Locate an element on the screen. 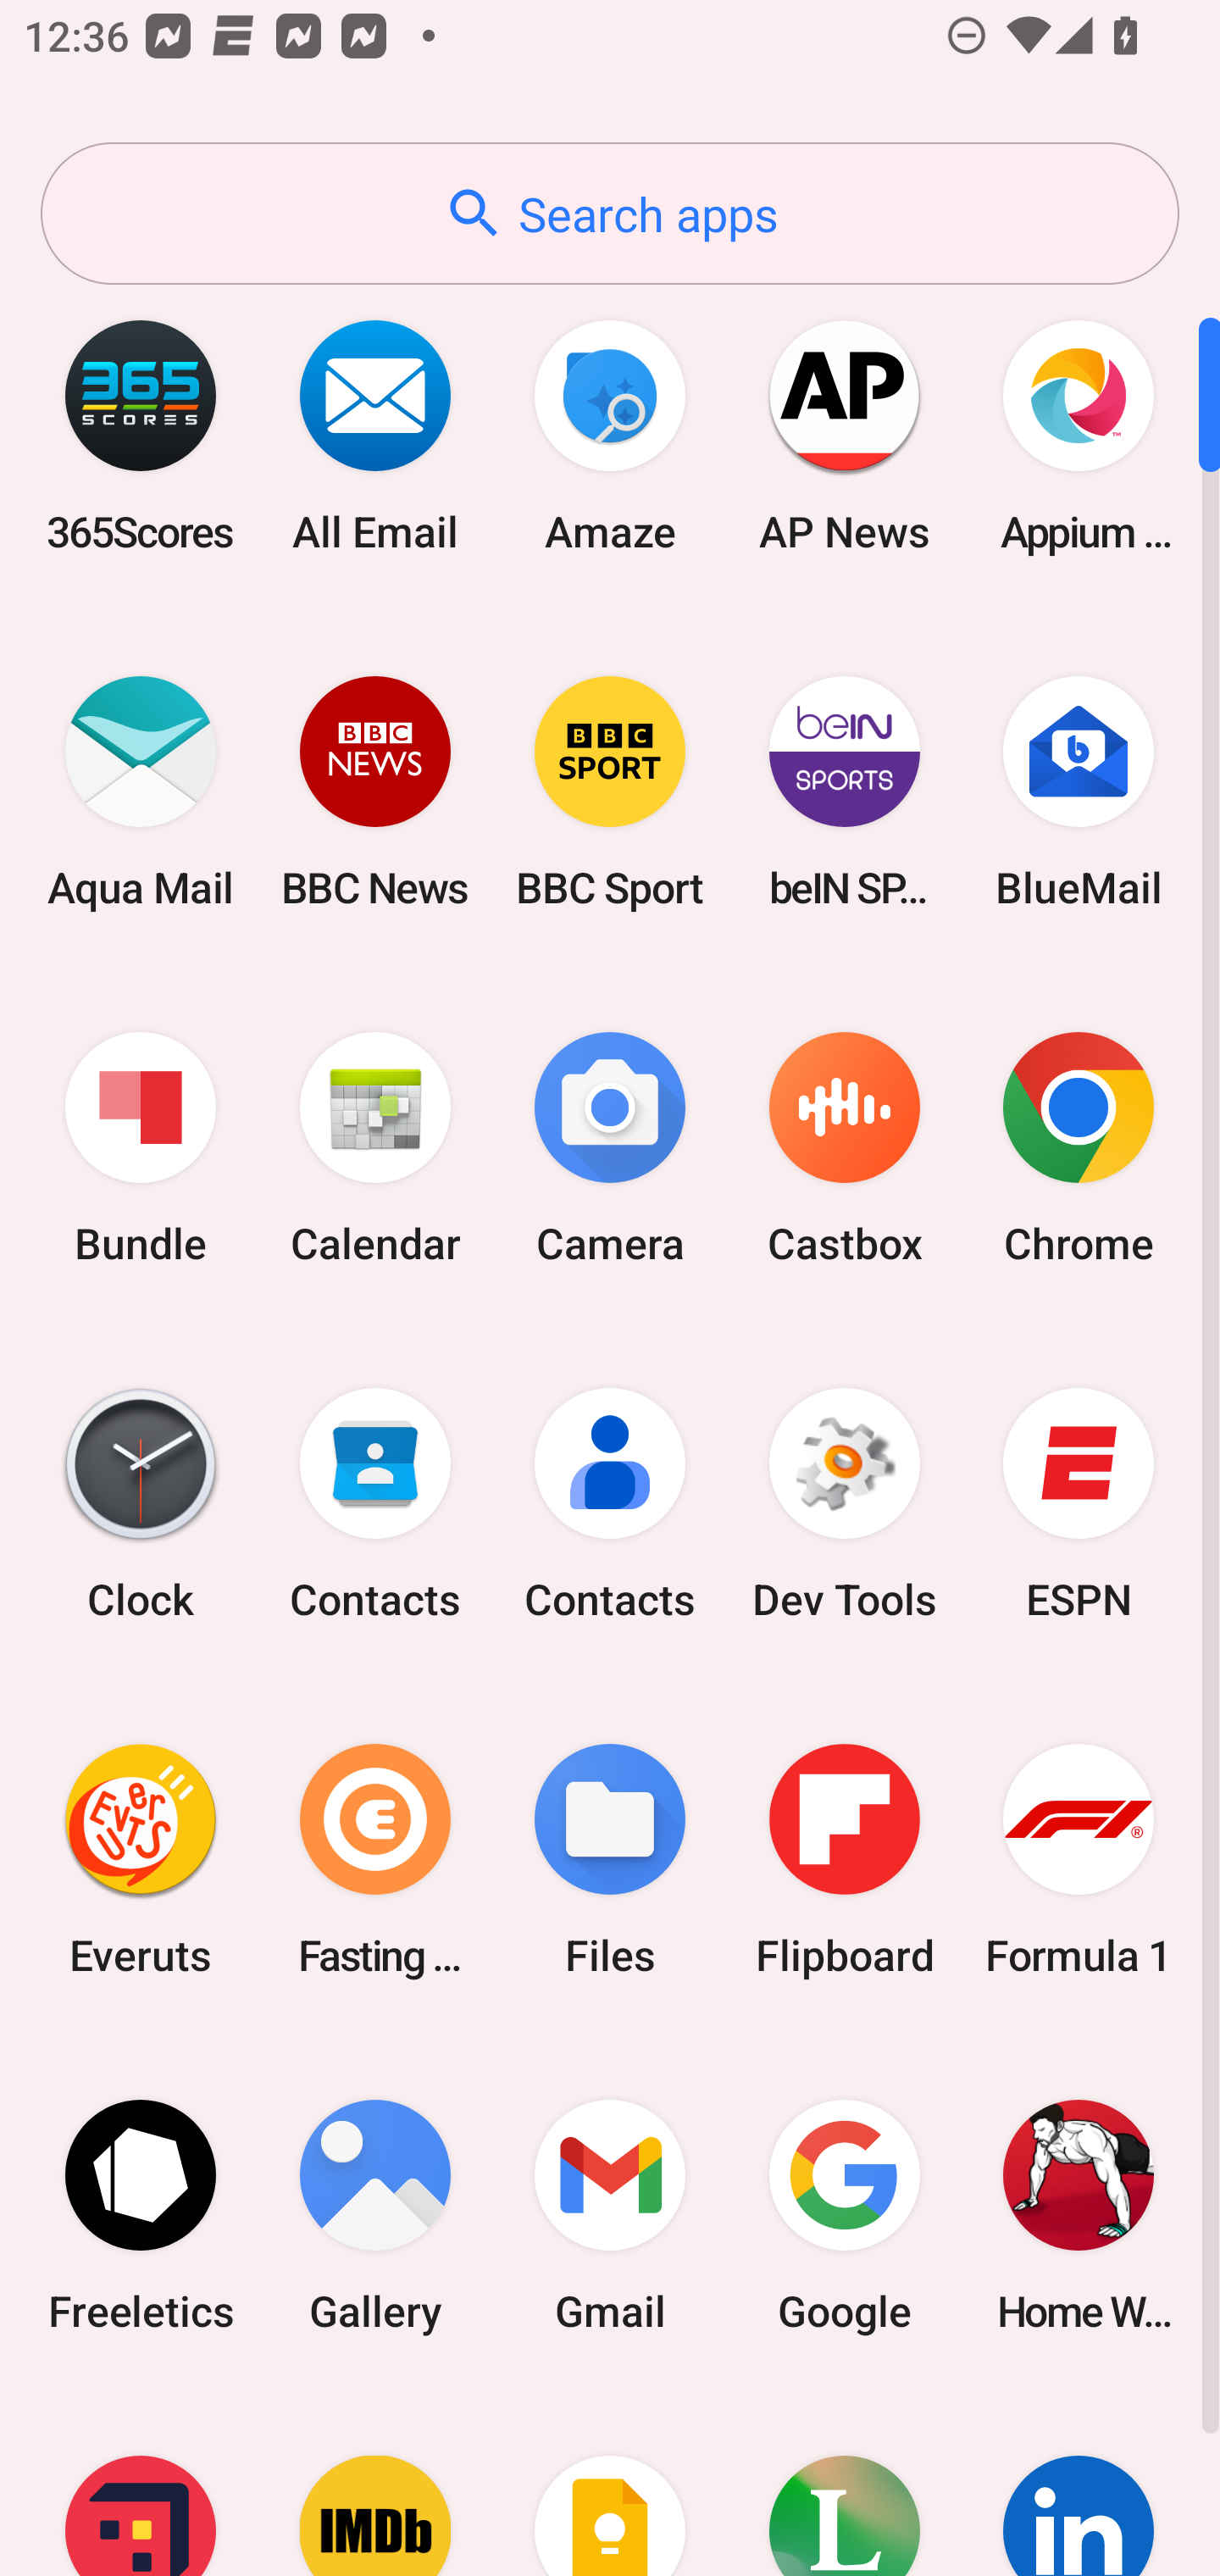  Gmail is located at coordinates (610, 2215).